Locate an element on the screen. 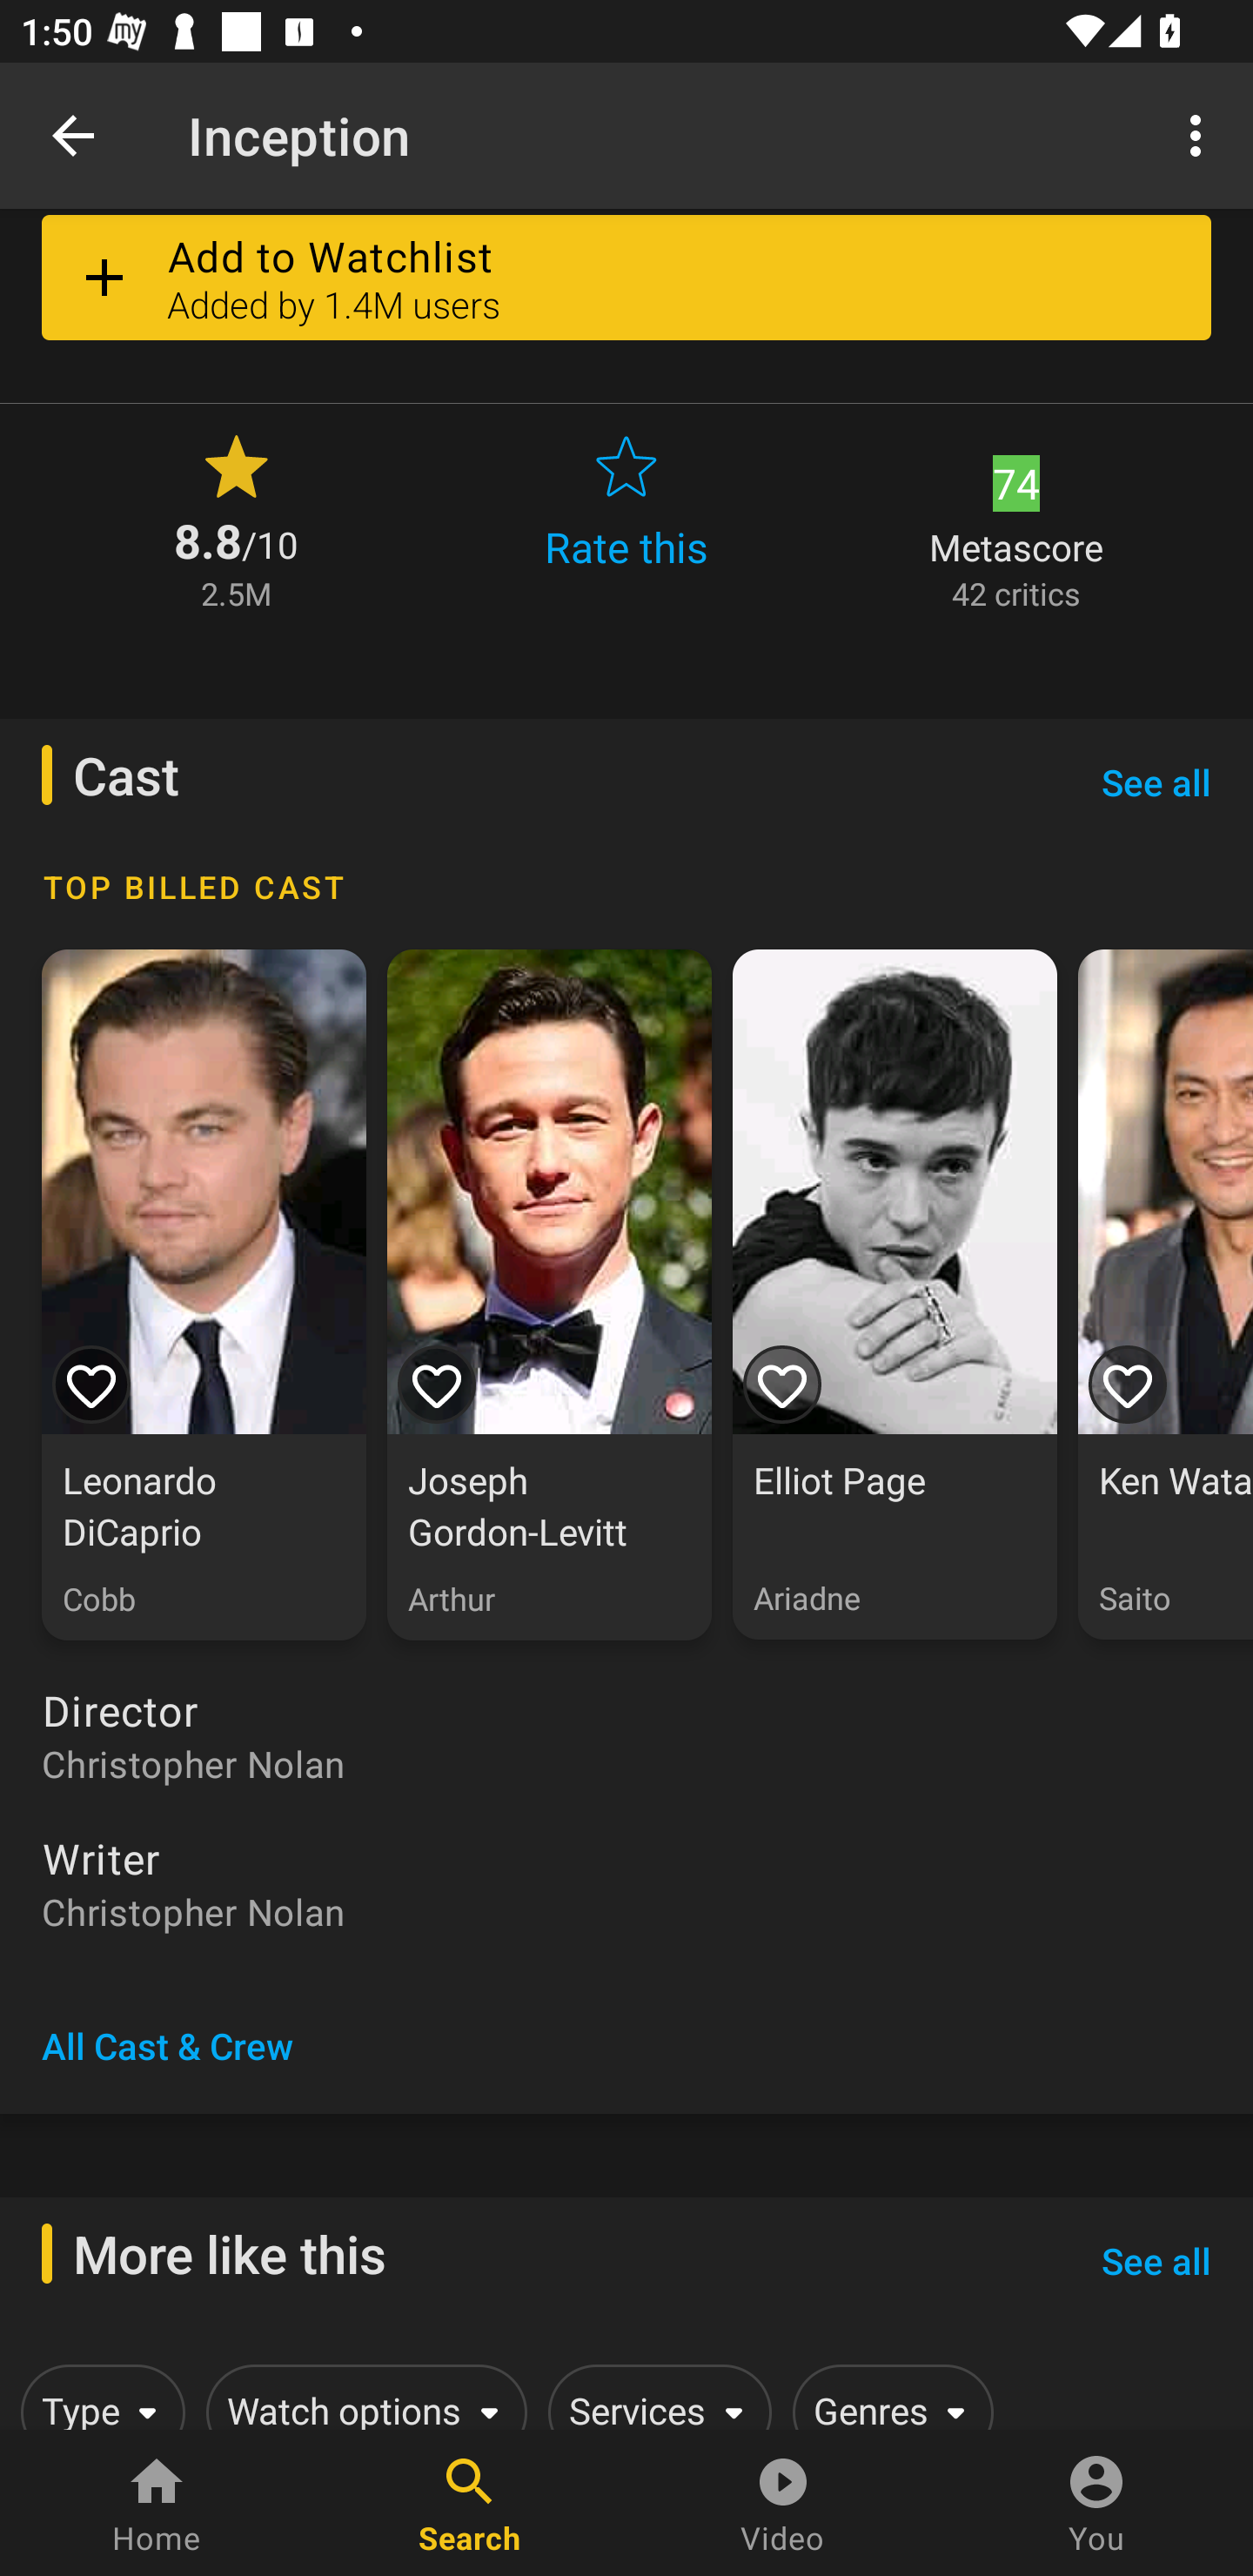  Elliot Page Ariadne is located at coordinates (895, 1294).